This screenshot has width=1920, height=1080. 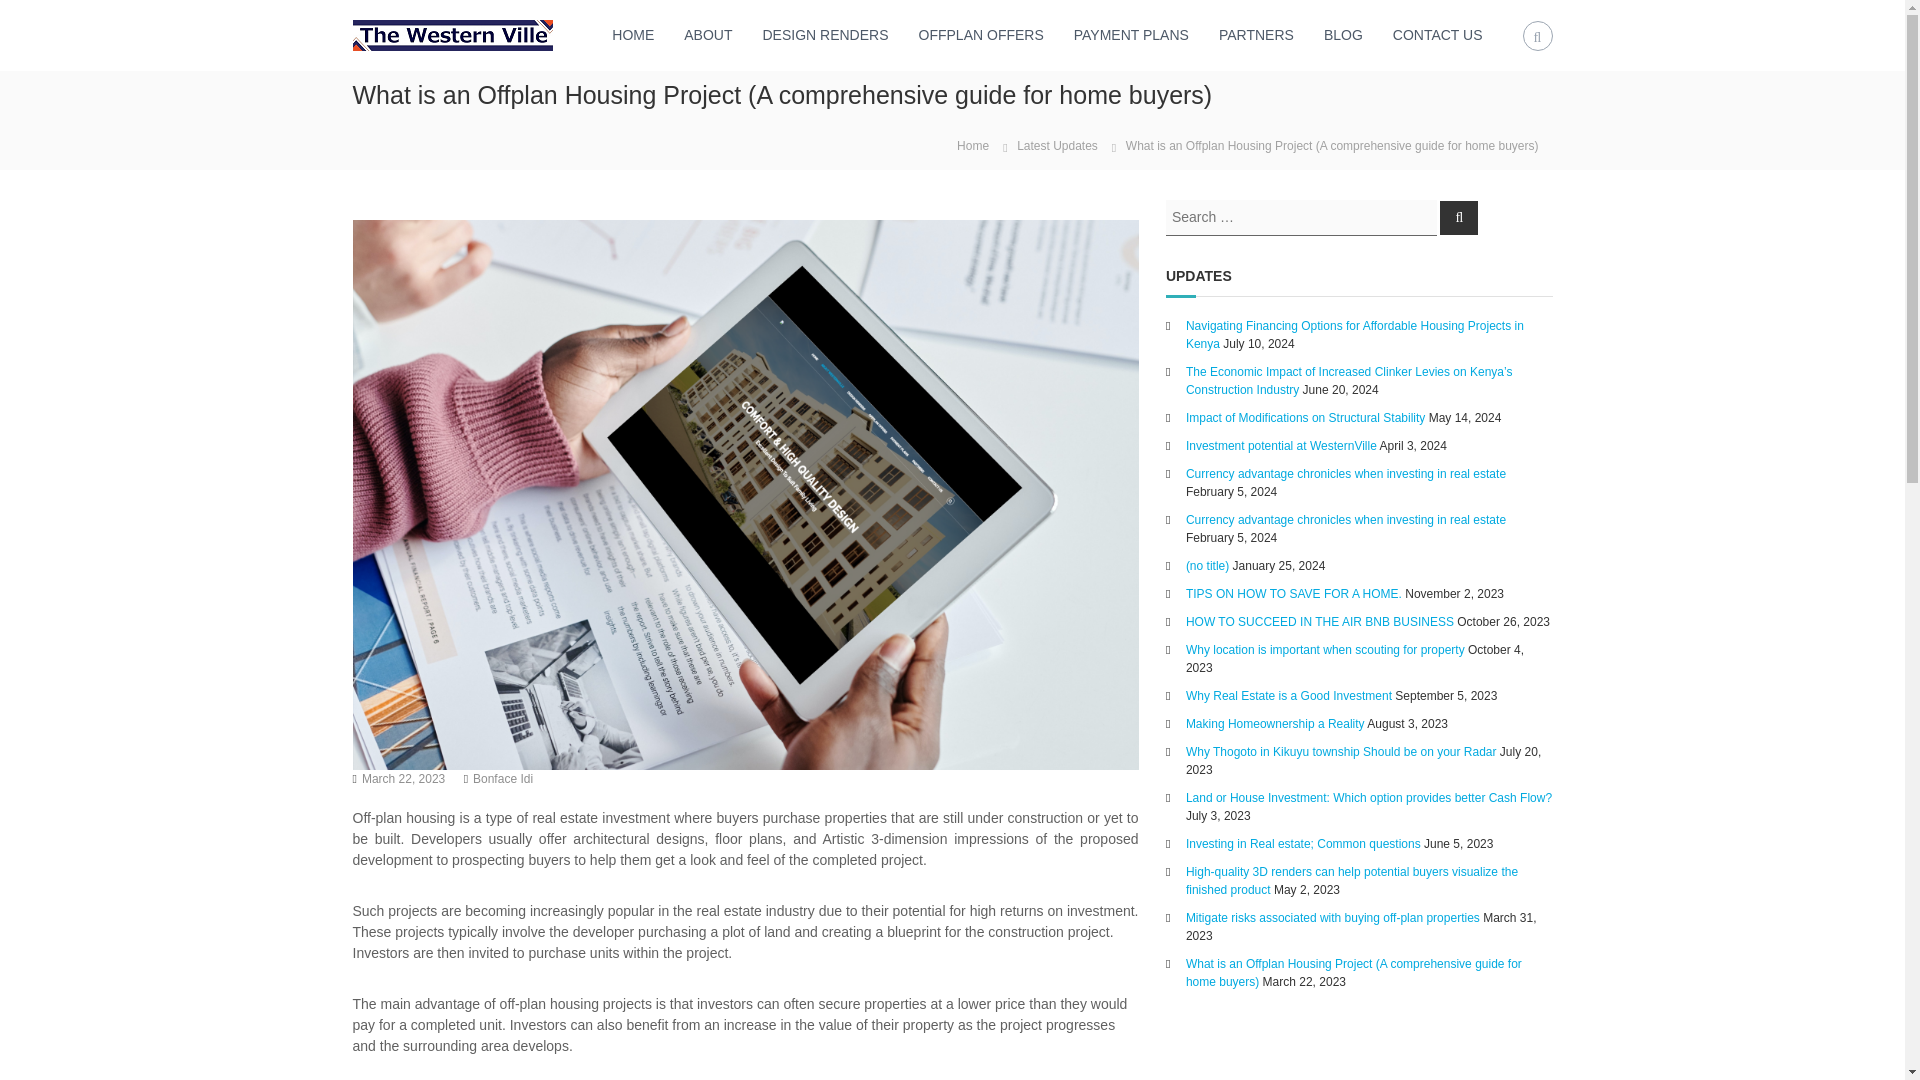 What do you see at coordinates (1346, 518) in the screenshot?
I see `Currency advantage chronicles when investing in real estate` at bounding box center [1346, 518].